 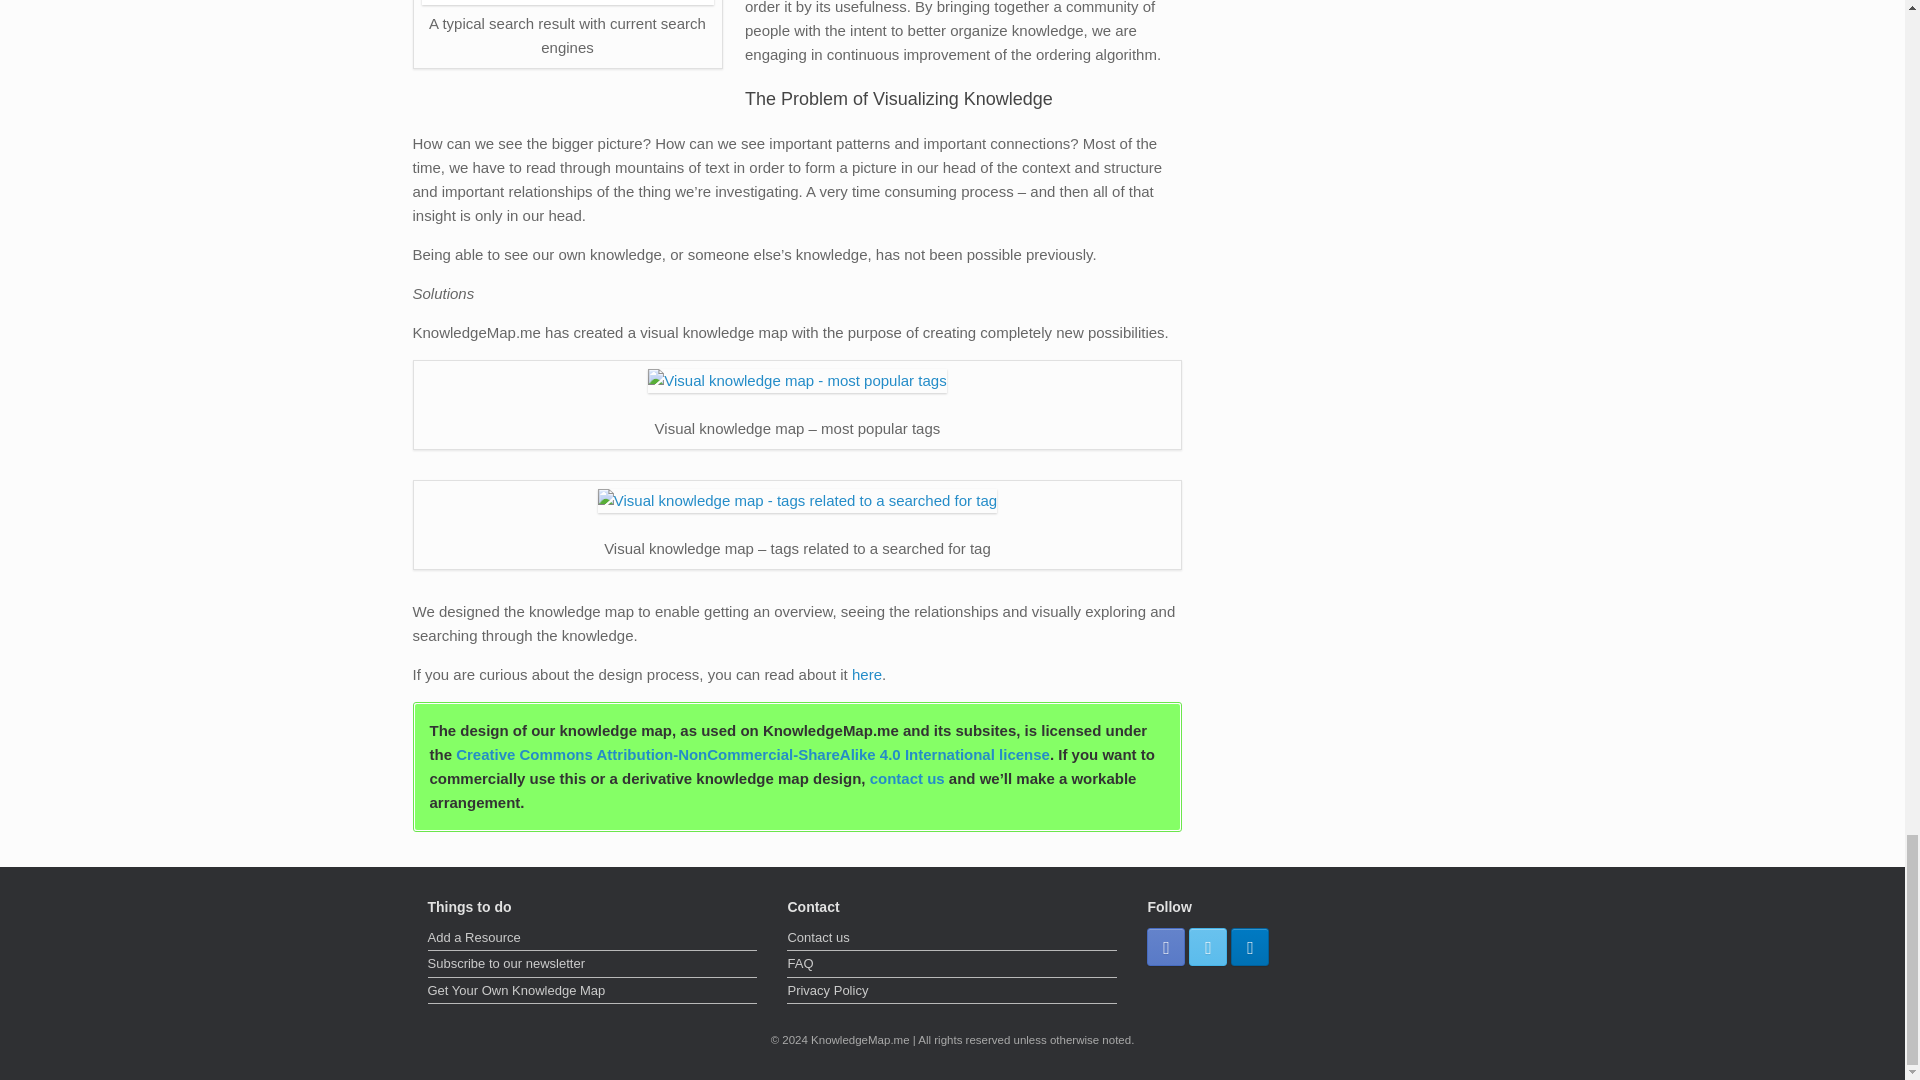 What do you see at coordinates (1250, 946) in the screenshot?
I see `KnowledgeMap.me LinkedIn` at bounding box center [1250, 946].